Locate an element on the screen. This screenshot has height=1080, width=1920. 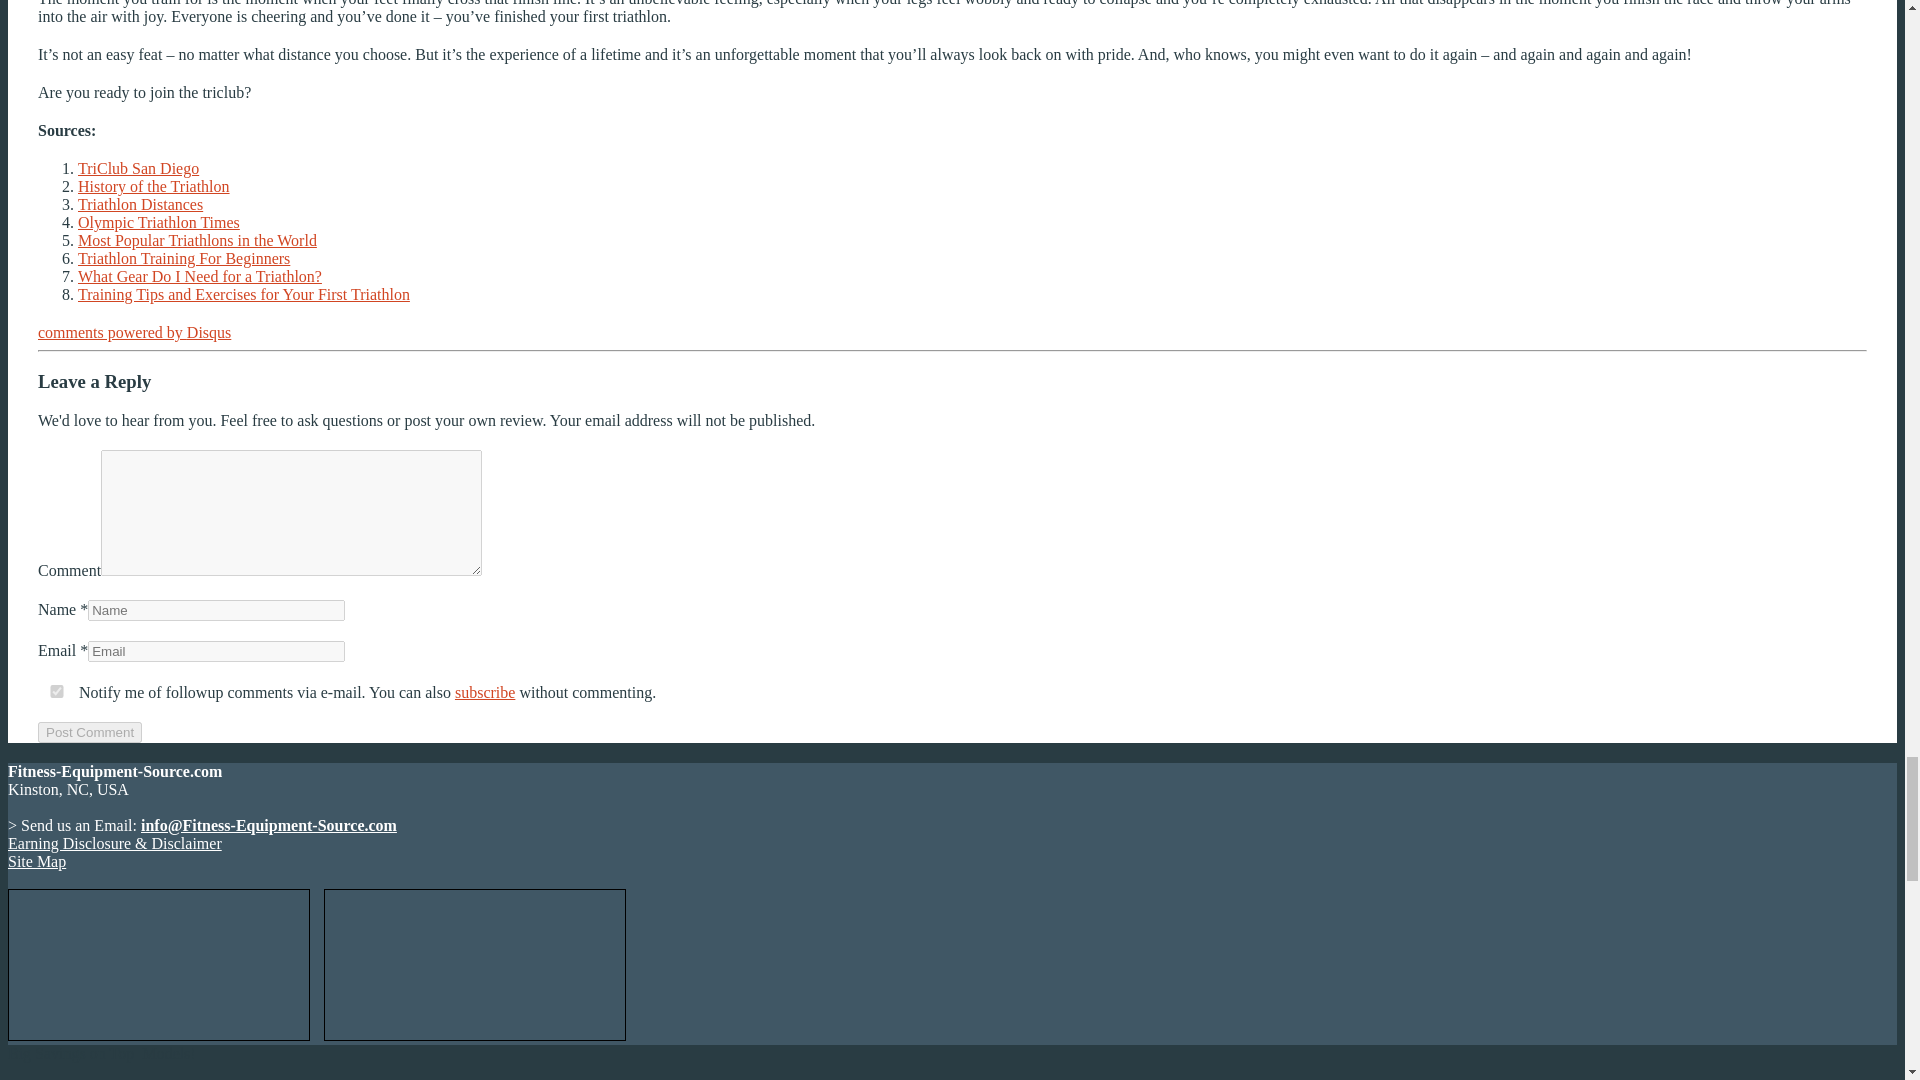
Post Comment is located at coordinates (90, 732).